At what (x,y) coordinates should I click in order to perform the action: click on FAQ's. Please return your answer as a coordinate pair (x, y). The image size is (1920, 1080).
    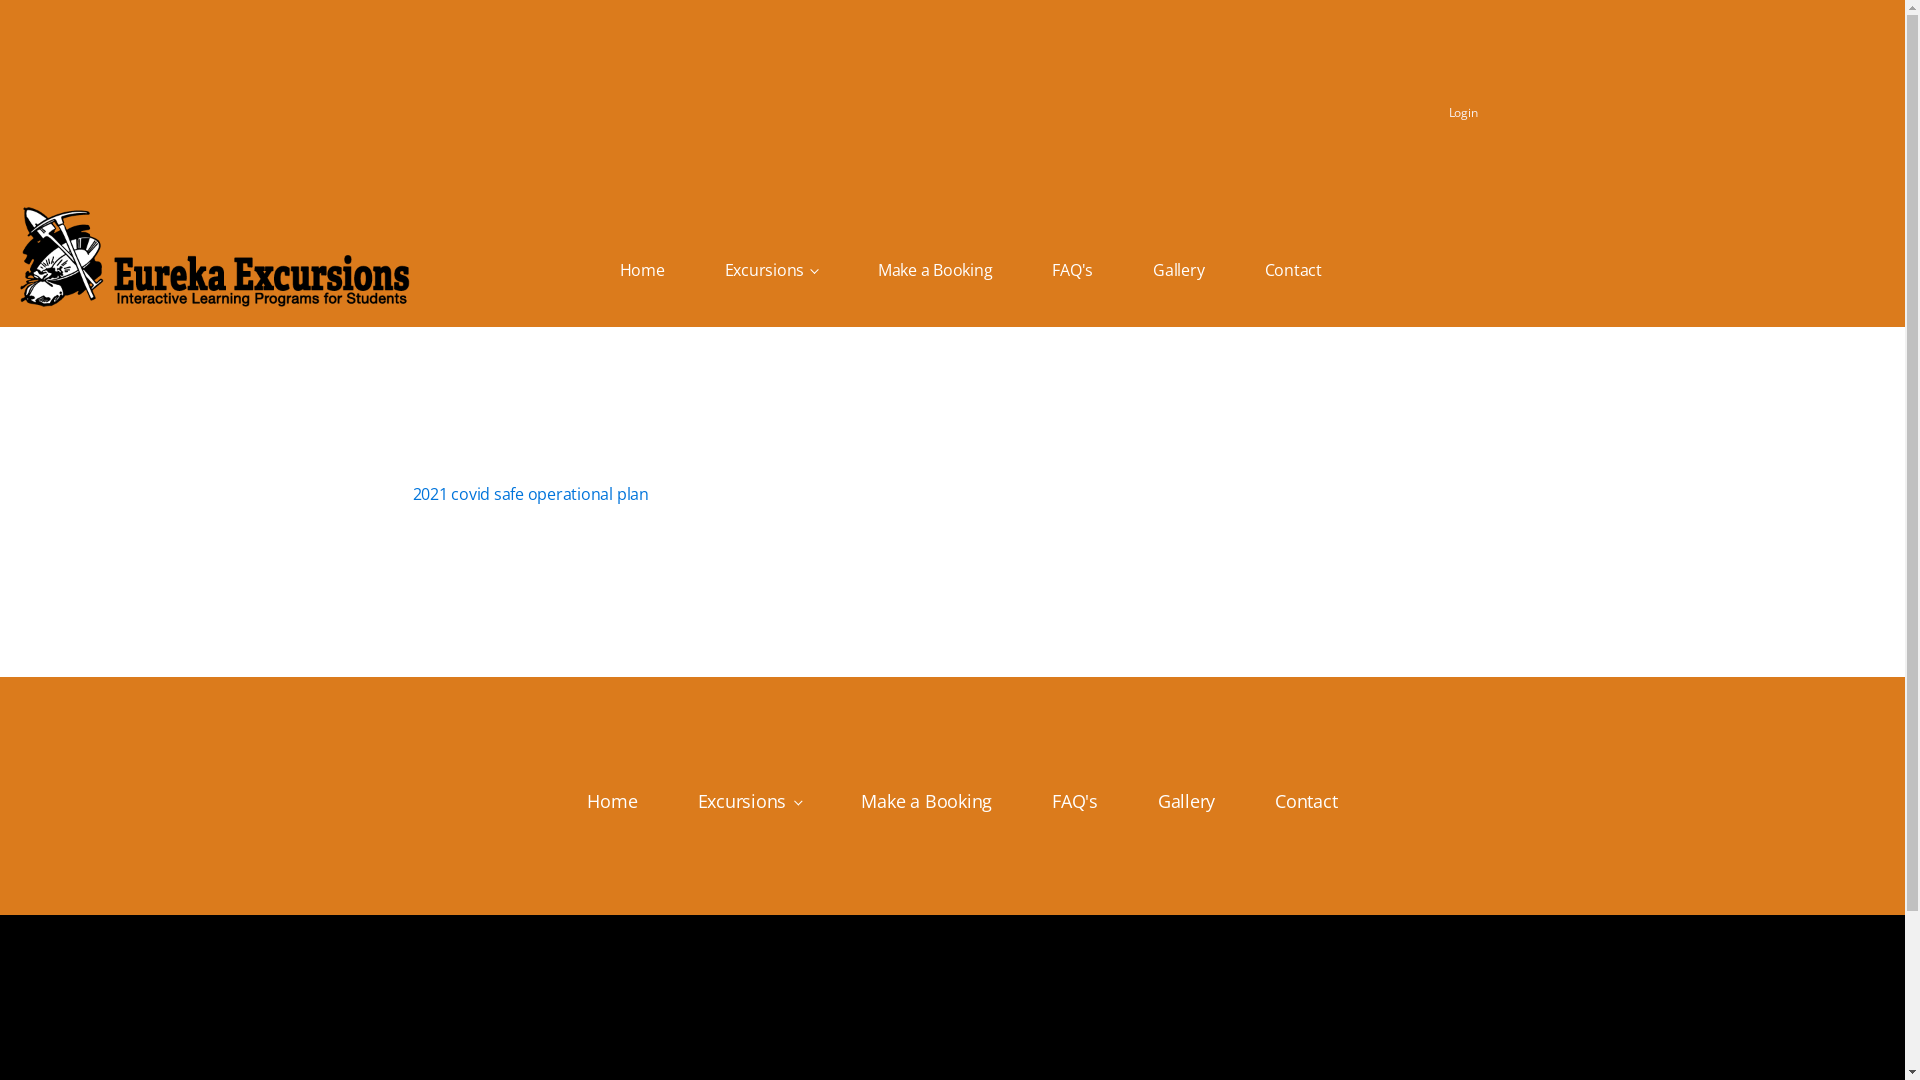
    Looking at the image, I should click on (1075, 802).